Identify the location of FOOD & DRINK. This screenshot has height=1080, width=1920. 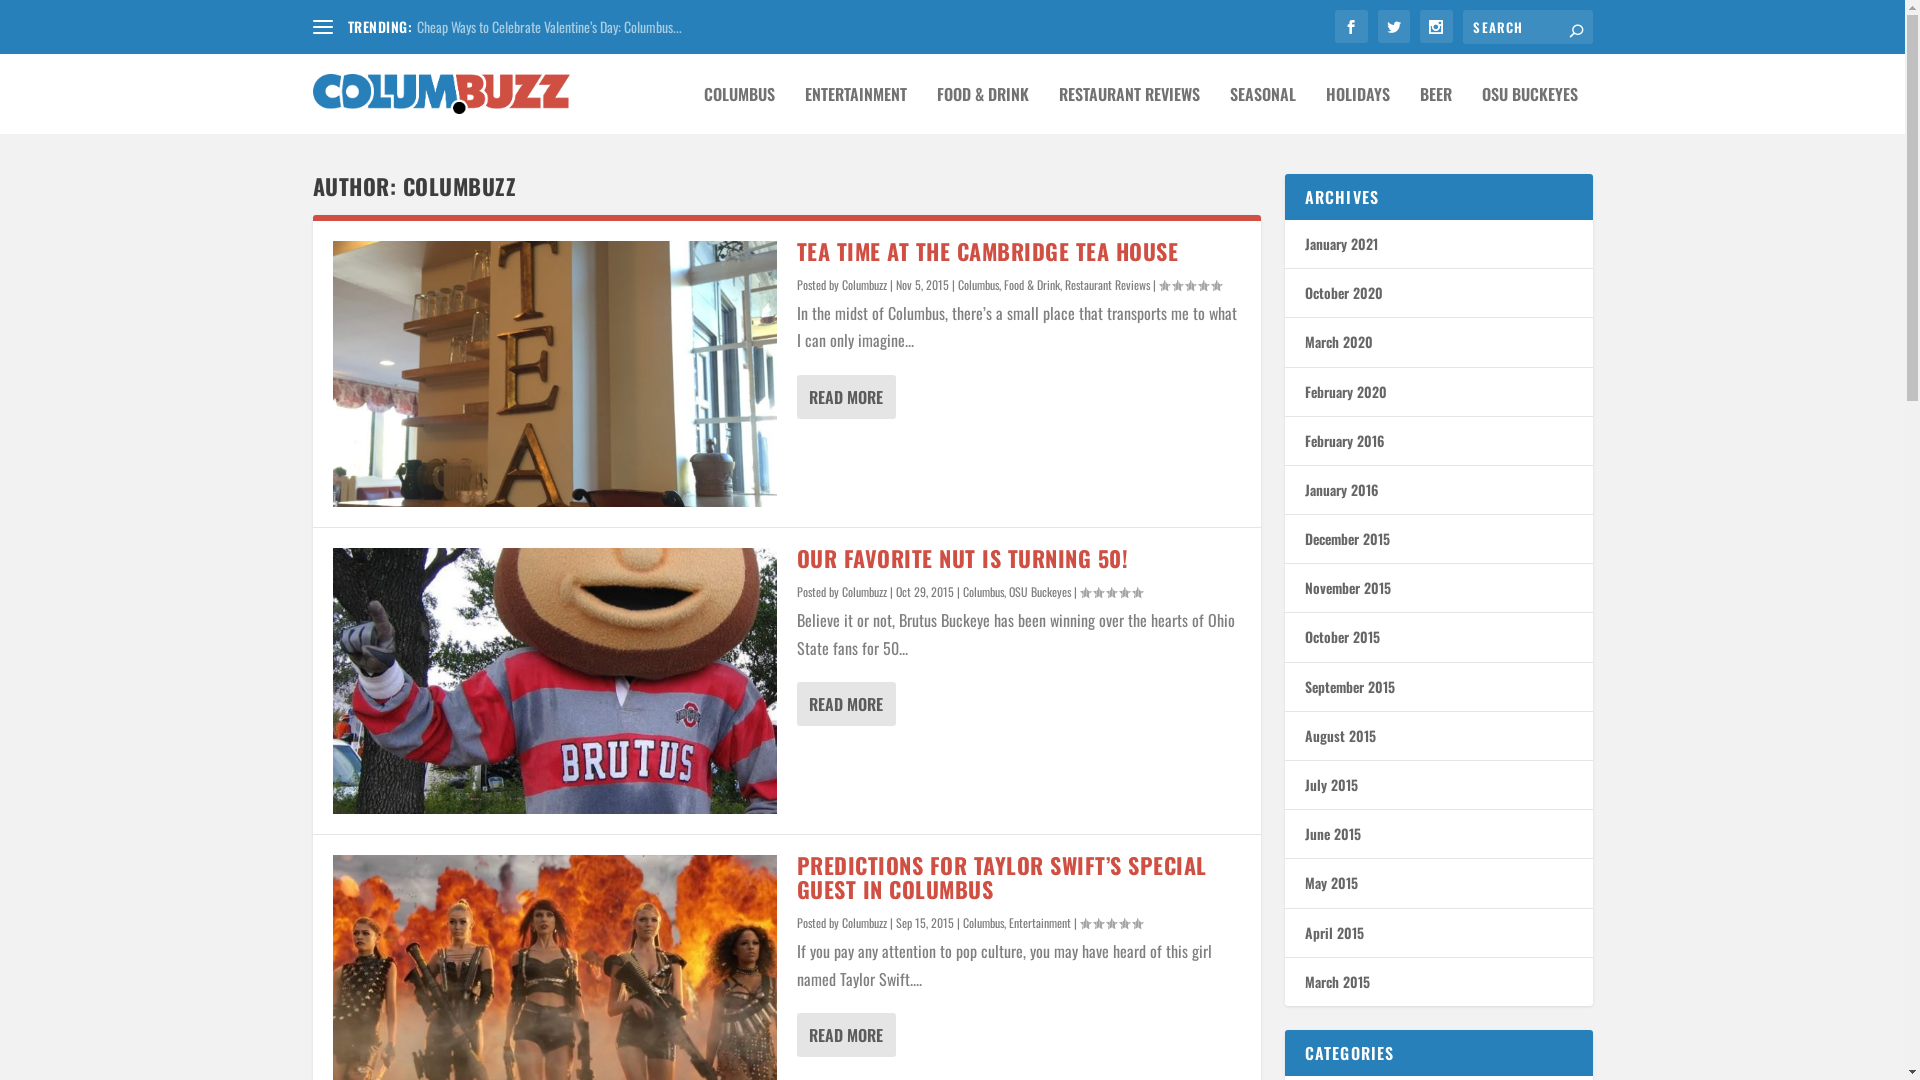
(982, 110).